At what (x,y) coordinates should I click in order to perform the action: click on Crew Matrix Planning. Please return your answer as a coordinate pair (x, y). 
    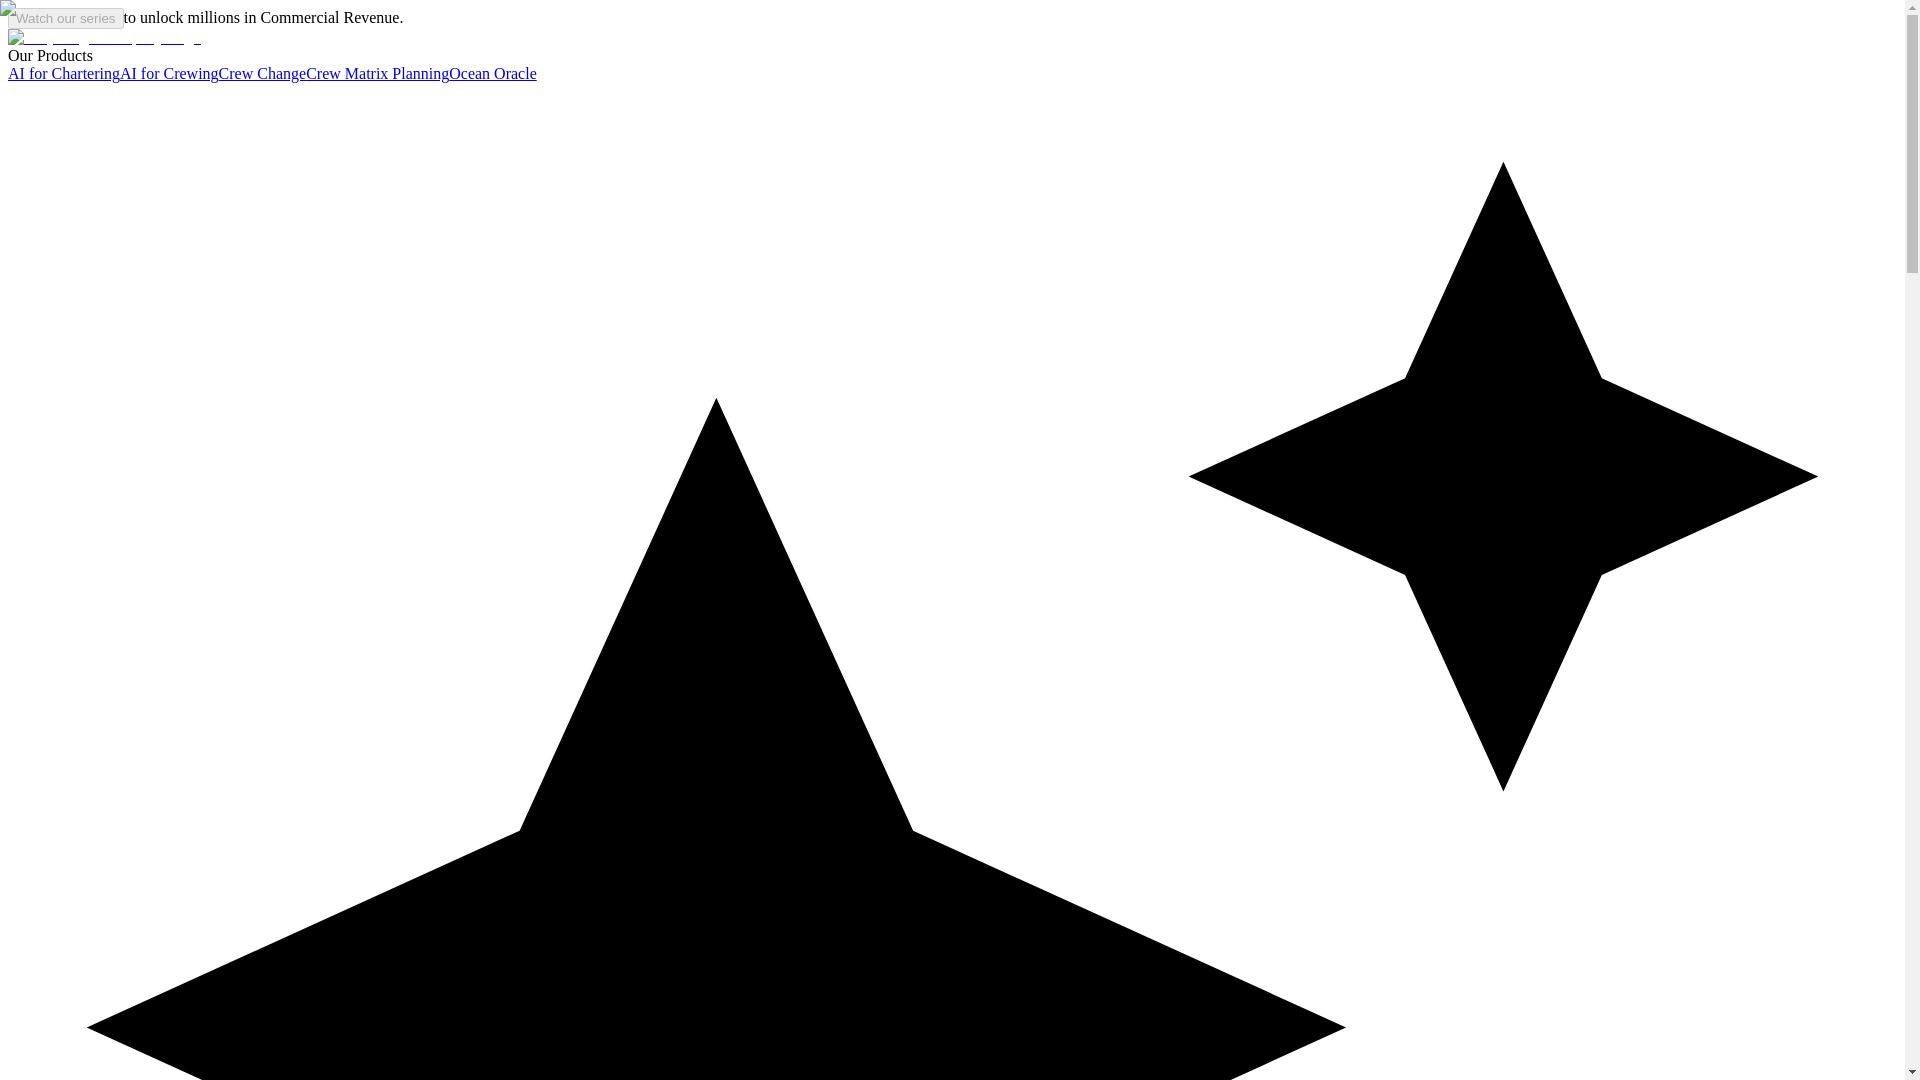
    Looking at the image, I should click on (377, 73).